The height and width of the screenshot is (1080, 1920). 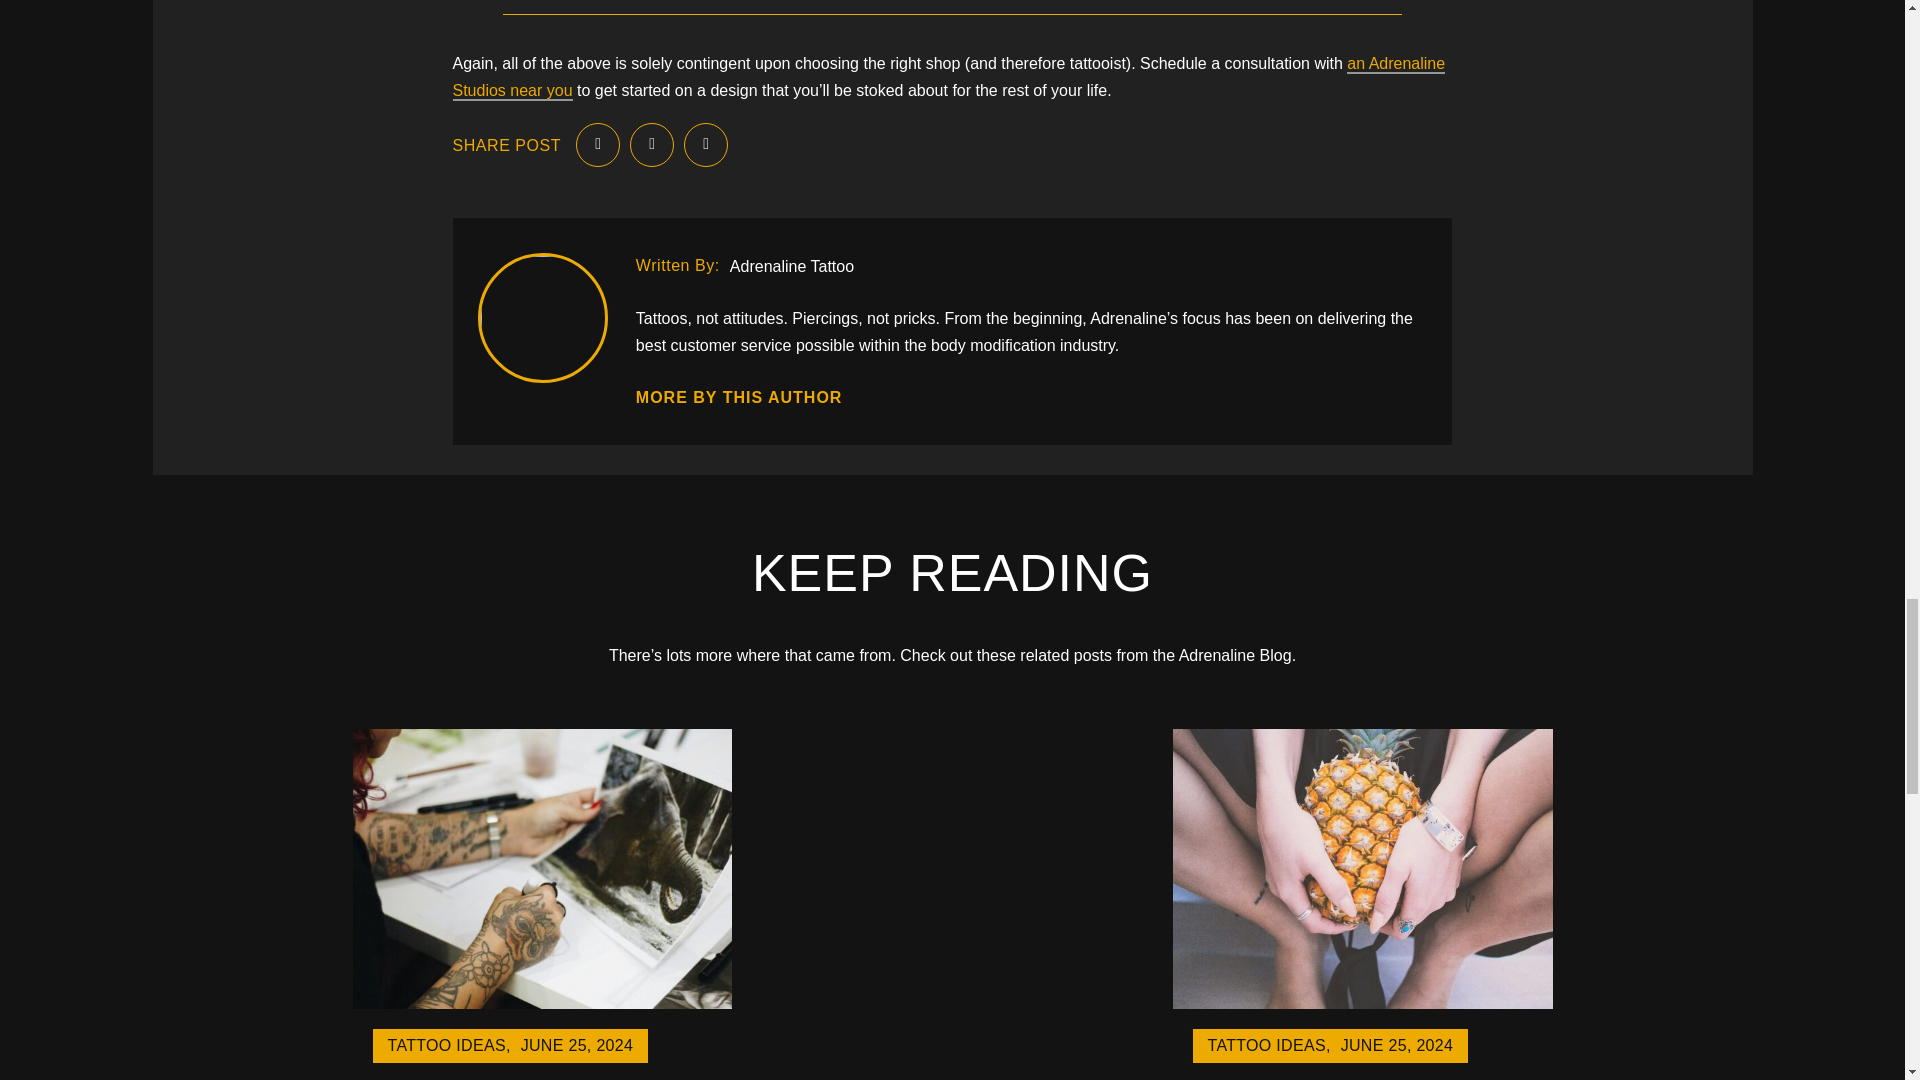 I want to click on Fruit Tattoo Ideas That Are Ripe for the Picking, so click(x=1363, y=999).